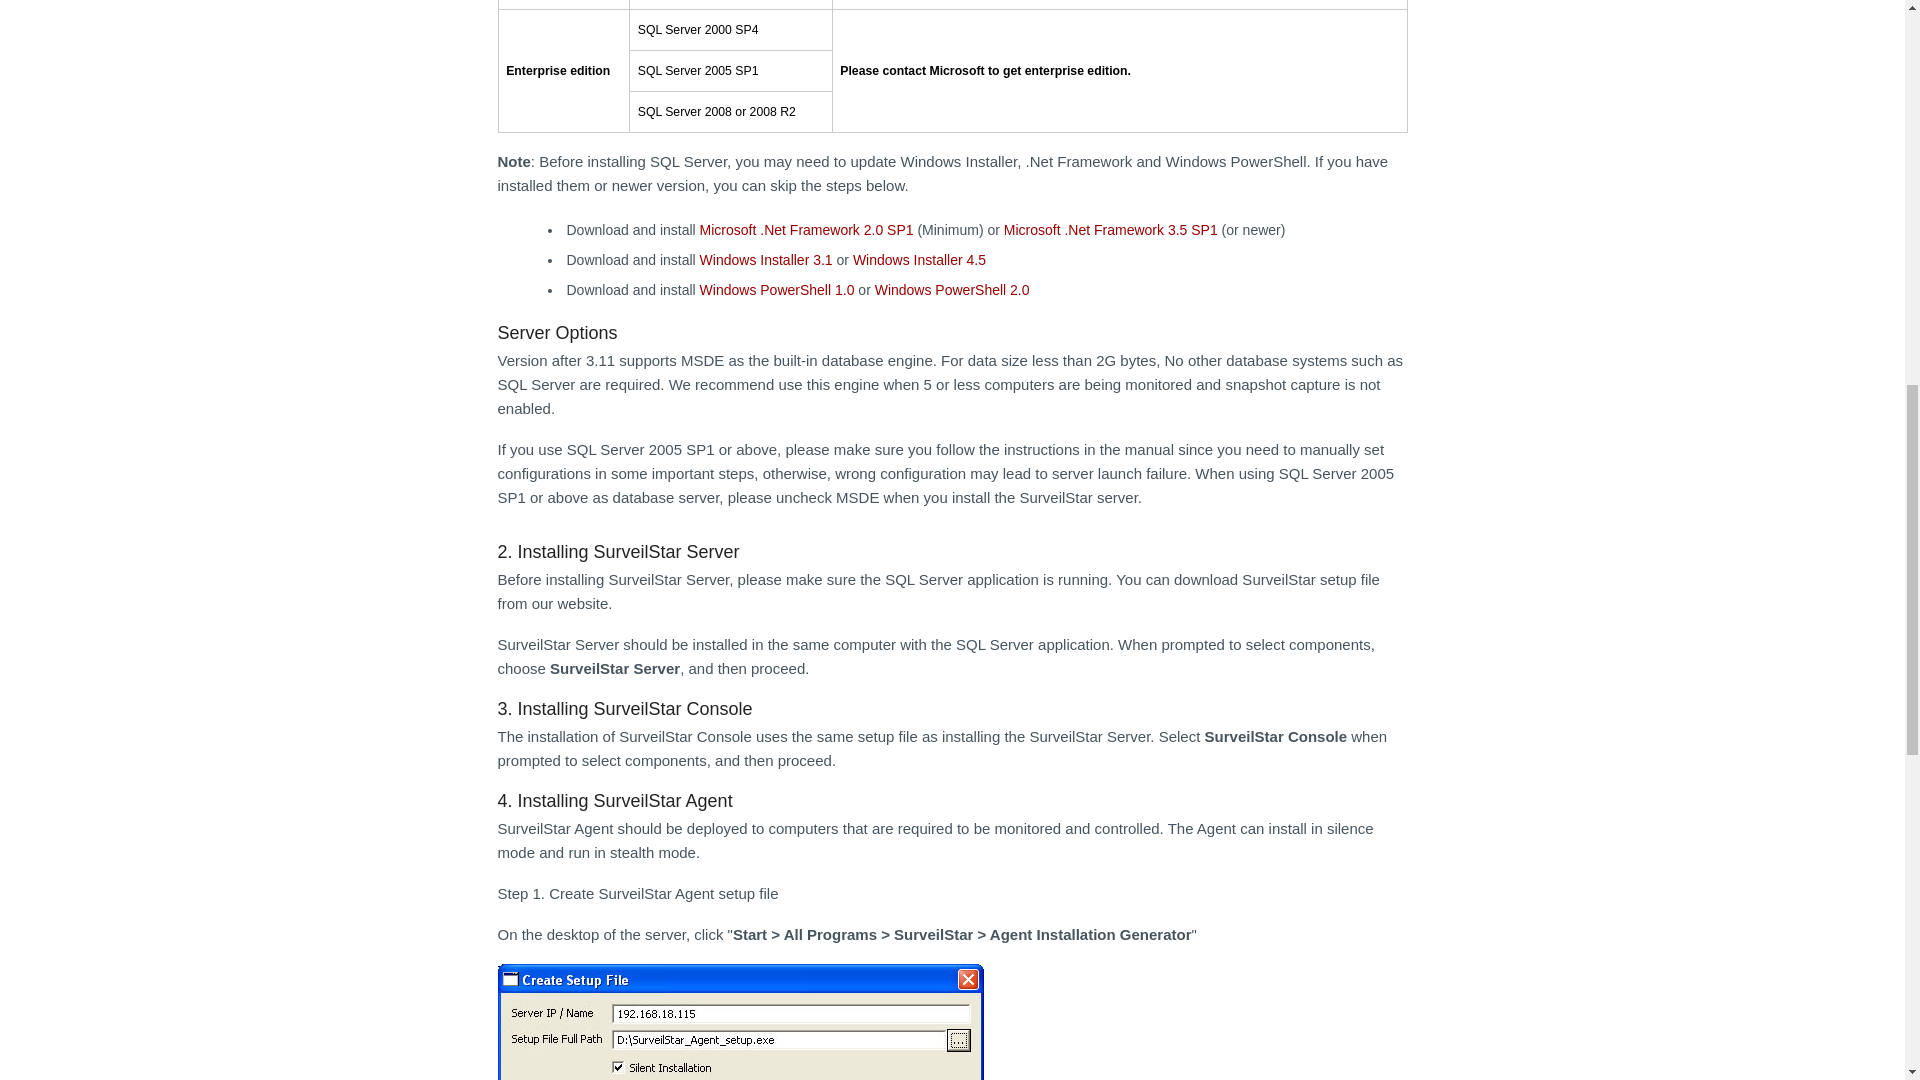 This screenshot has height=1080, width=1920. I want to click on Windows Installer 3.1, so click(766, 259).